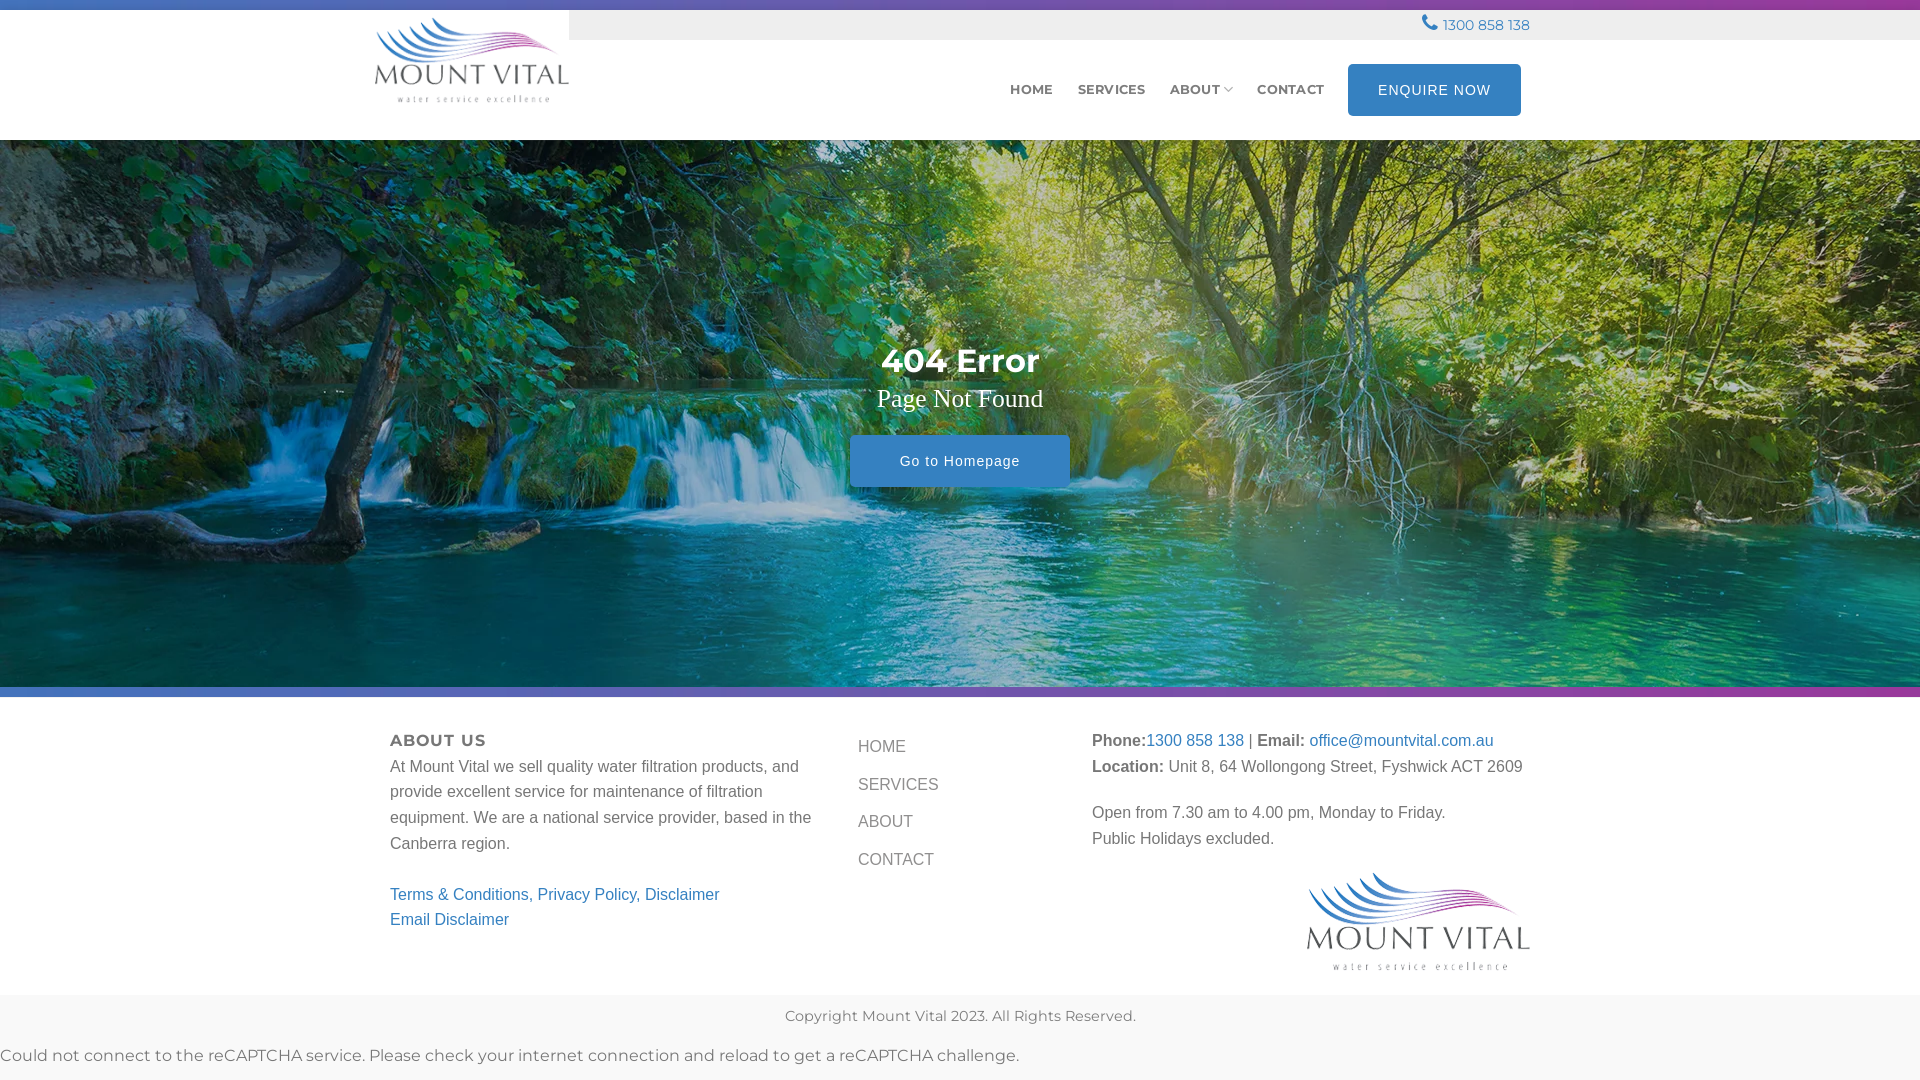  I want to click on ENQUIRE NOW, so click(1434, 90).